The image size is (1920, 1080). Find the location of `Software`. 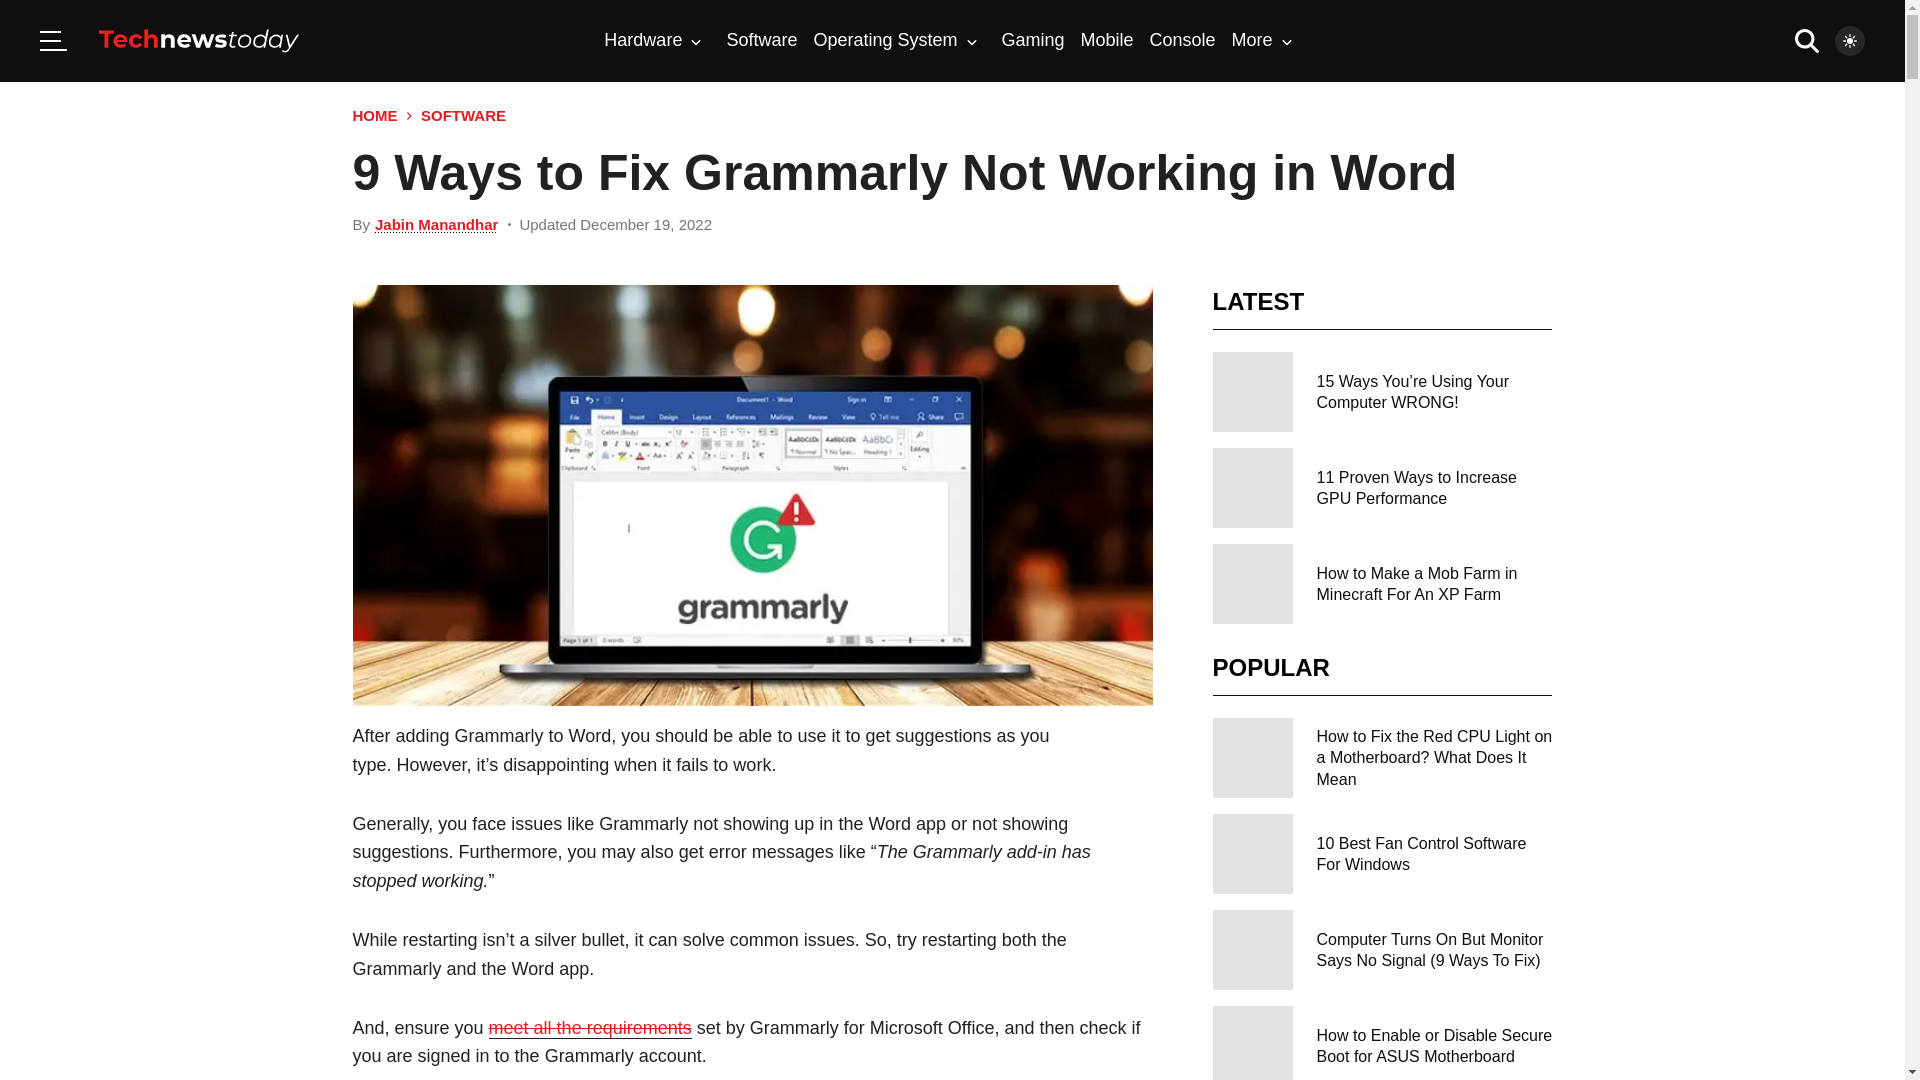

Software is located at coordinates (760, 40).